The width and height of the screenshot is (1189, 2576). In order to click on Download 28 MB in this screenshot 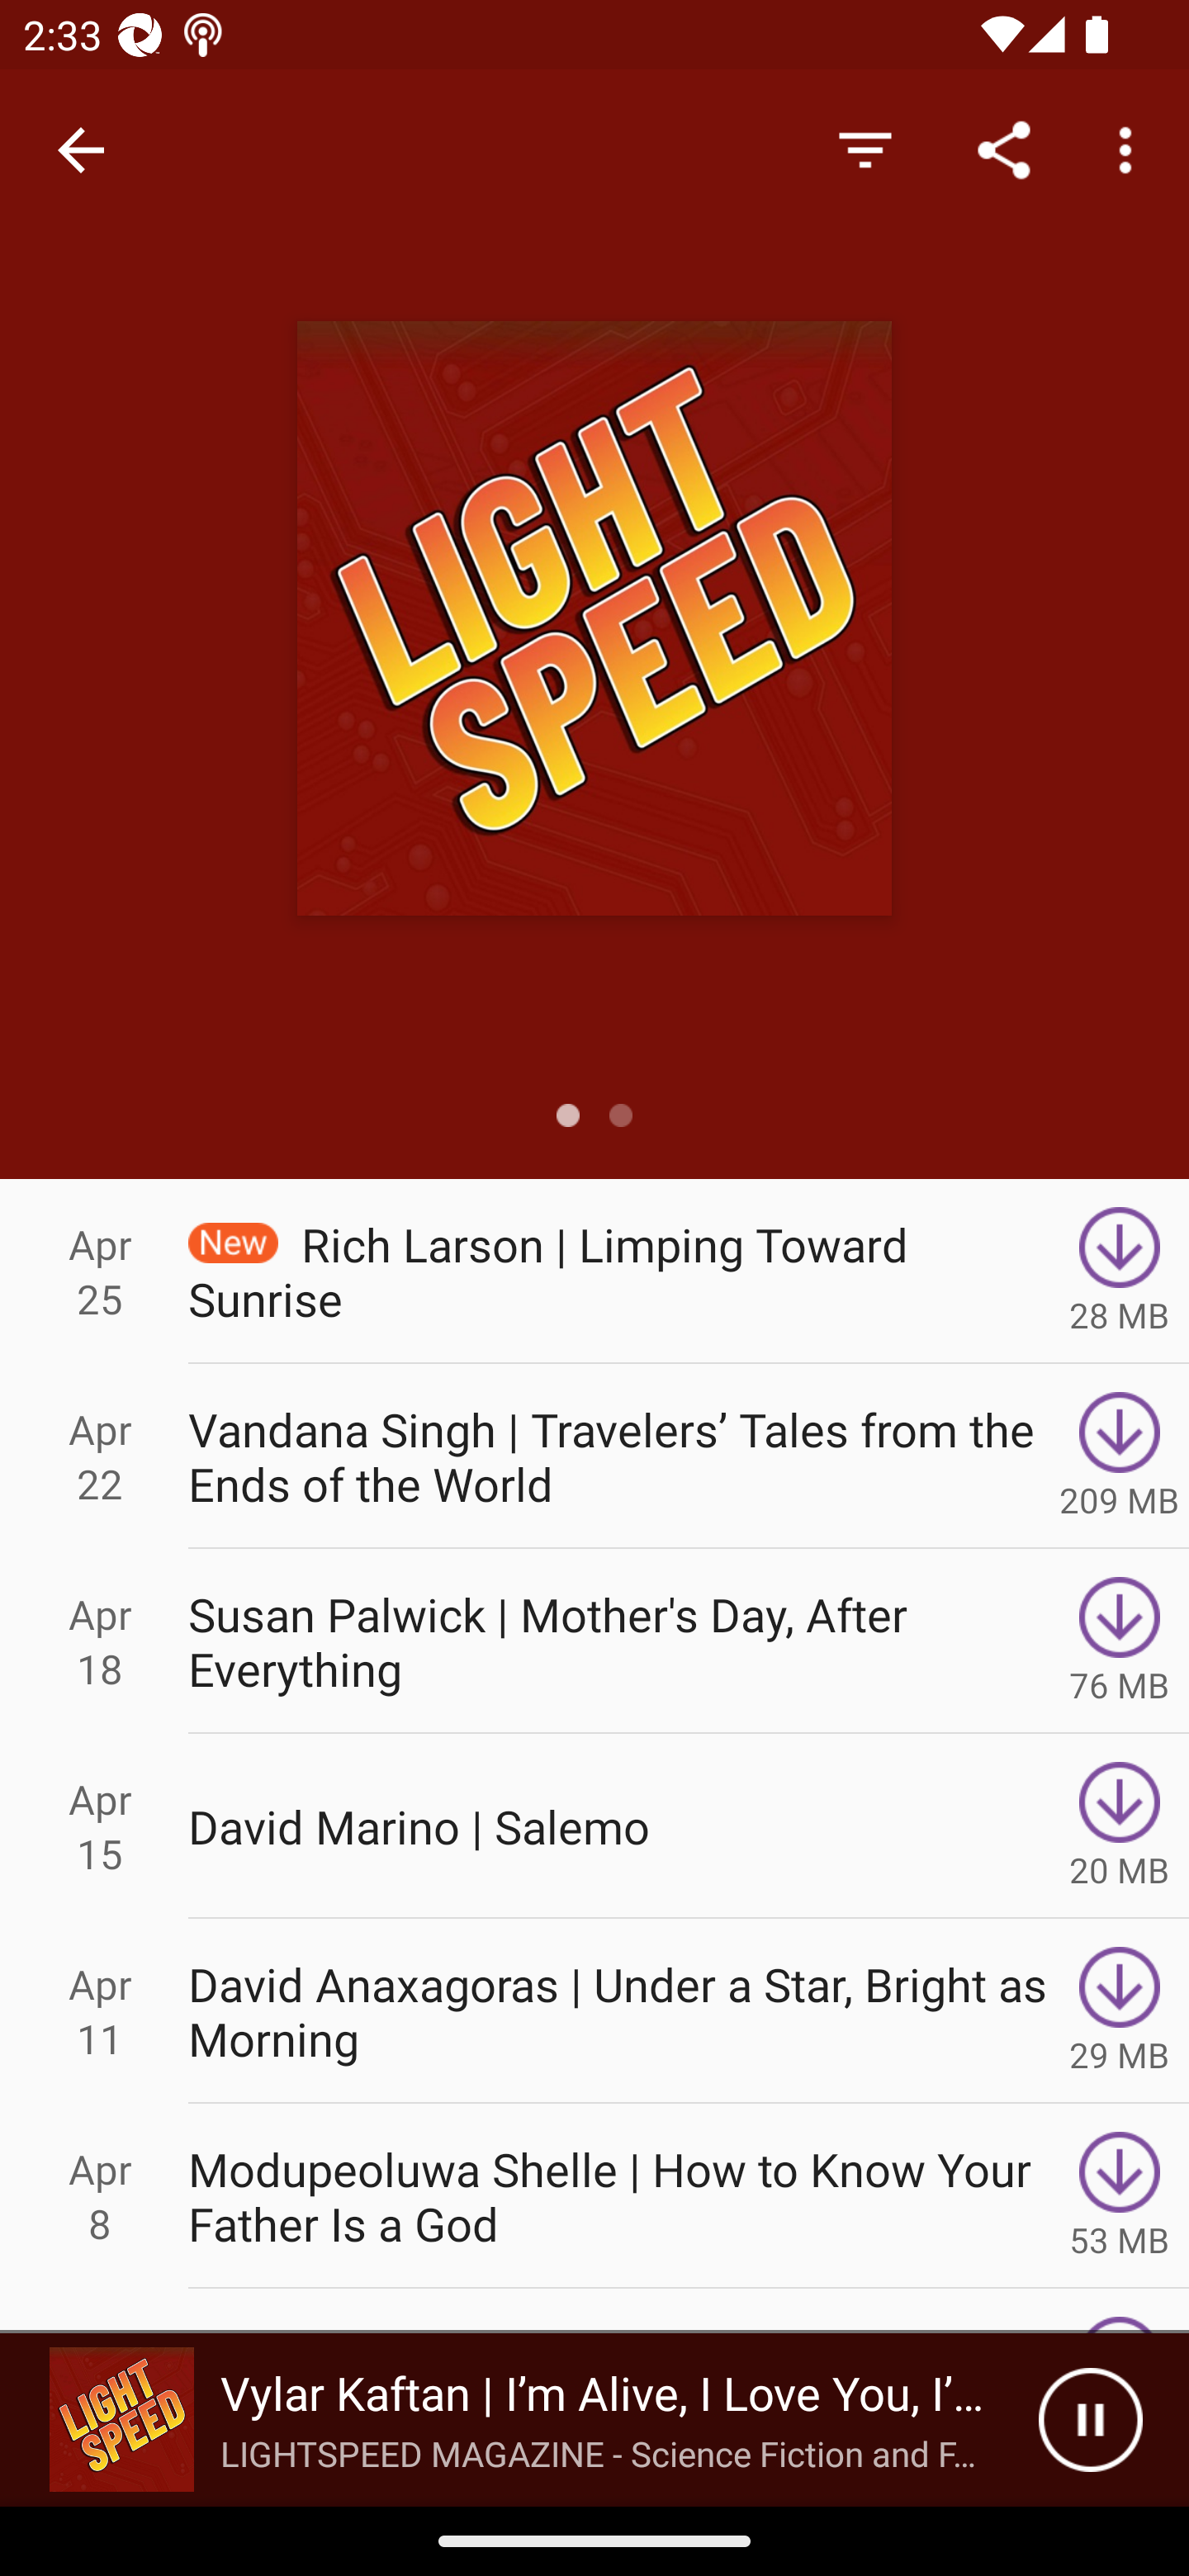, I will do `click(1120, 1271)`.